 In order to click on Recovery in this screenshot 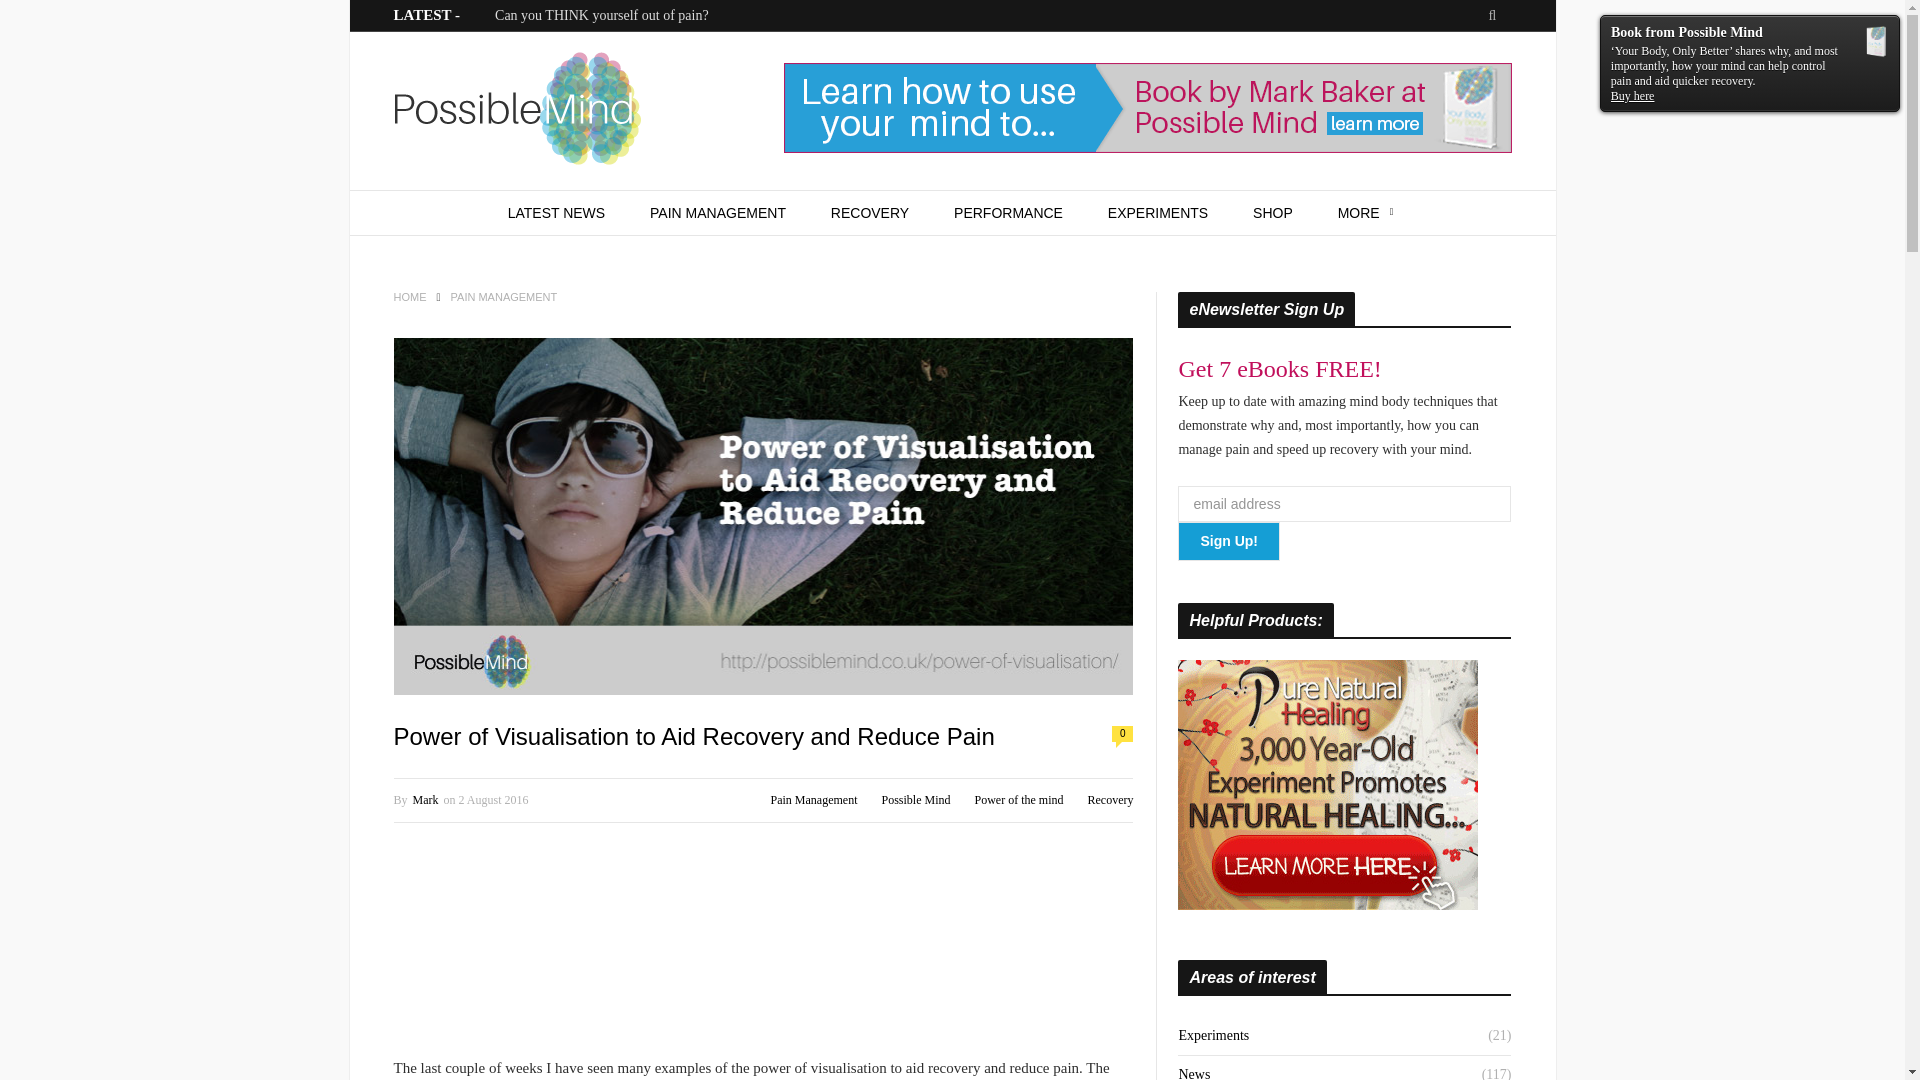, I will do `click(1111, 799)`.